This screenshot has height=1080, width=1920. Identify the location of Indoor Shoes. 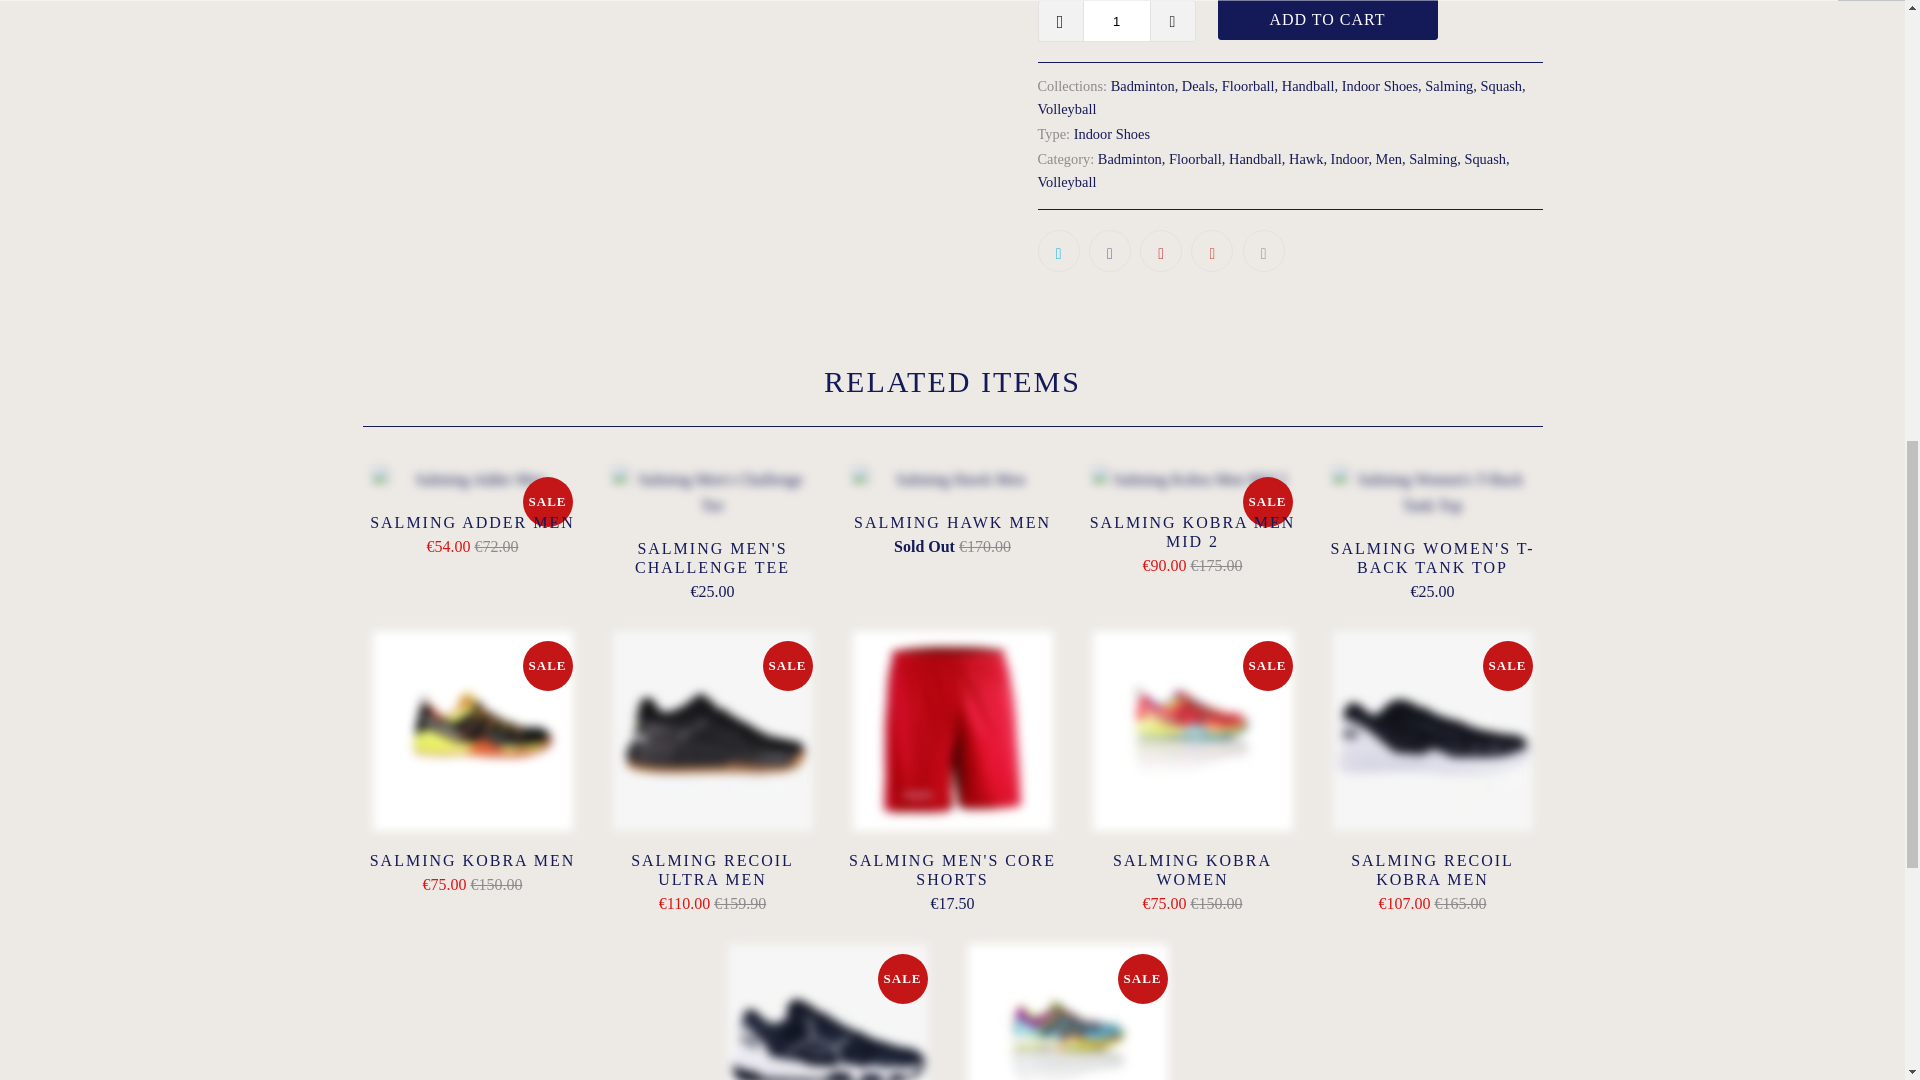
(1112, 134).